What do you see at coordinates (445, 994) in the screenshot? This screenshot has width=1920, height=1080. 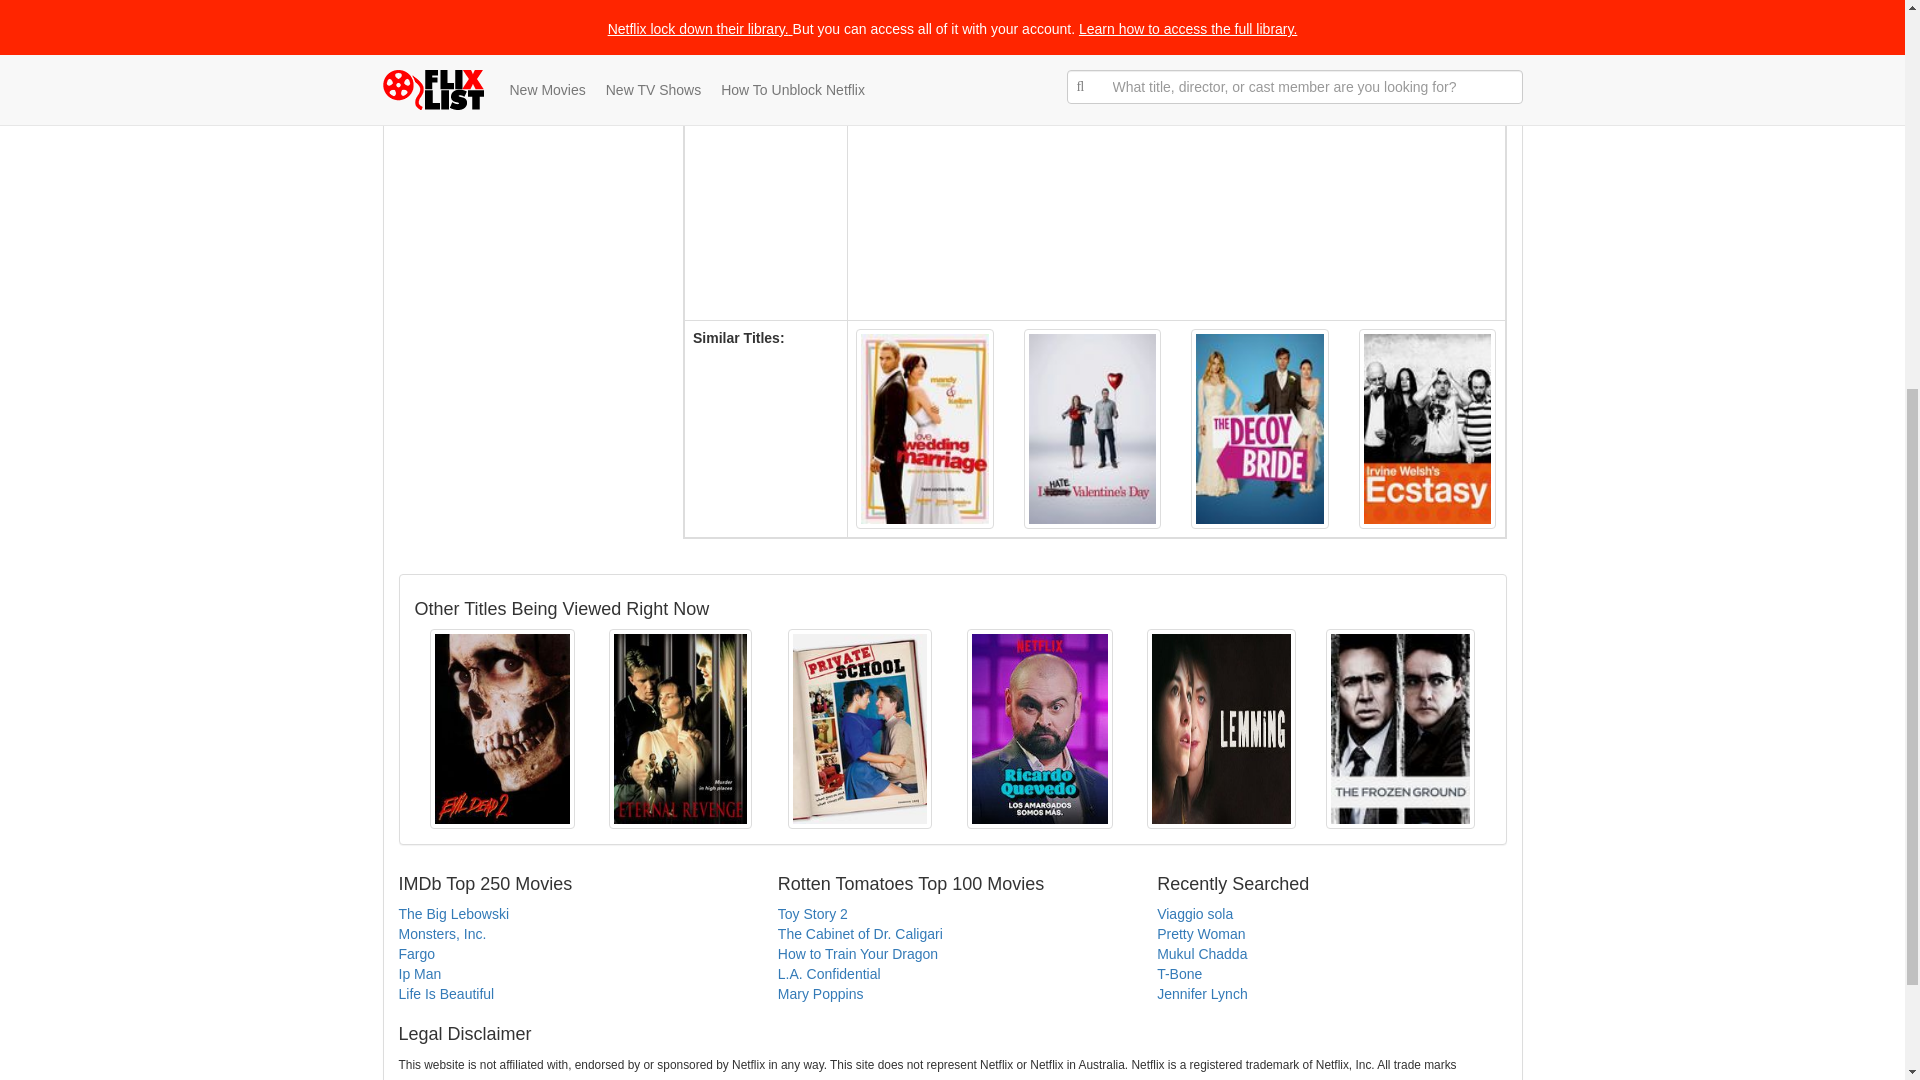 I see `Life Is Beautiful` at bounding box center [445, 994].